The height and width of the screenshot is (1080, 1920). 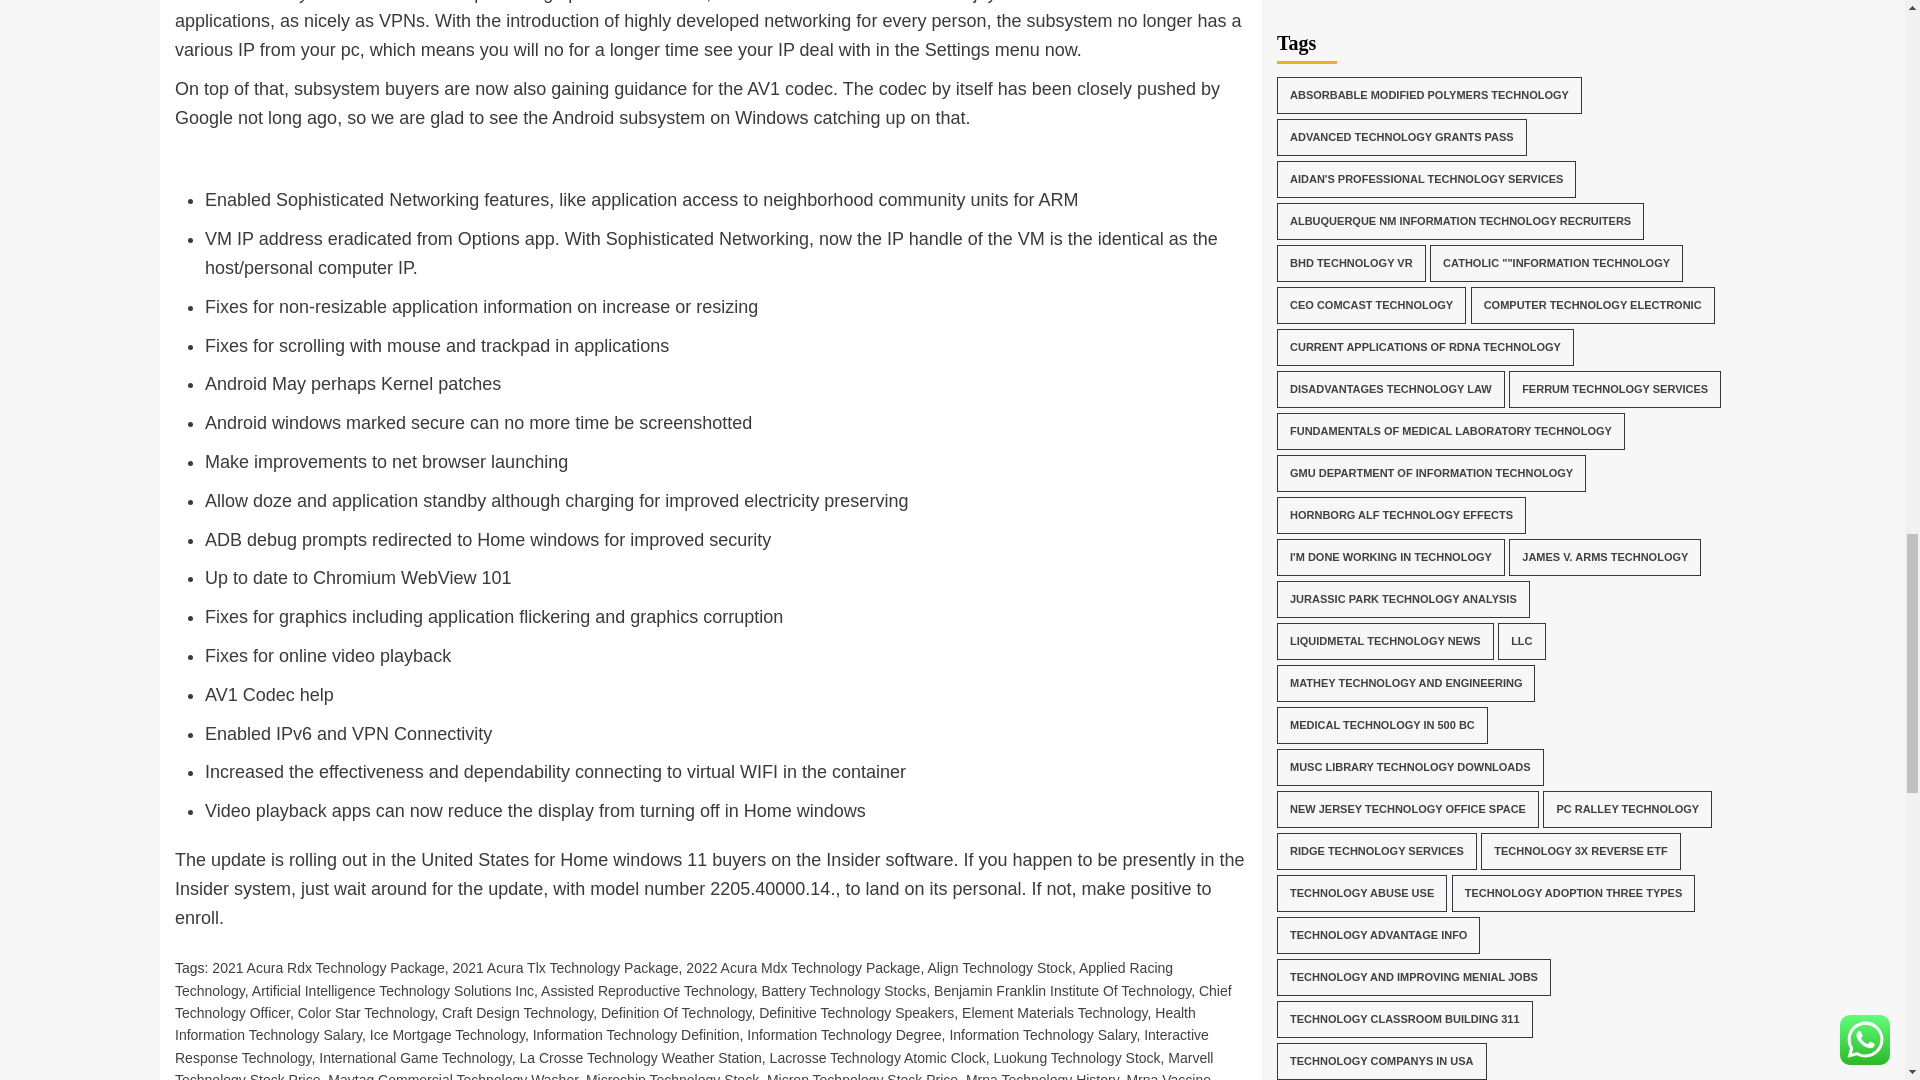 What do you see at coordinates (685, 1024) in the screenshot?
I see `Health Information Technology Salary` at bounding box center [685, 1024].